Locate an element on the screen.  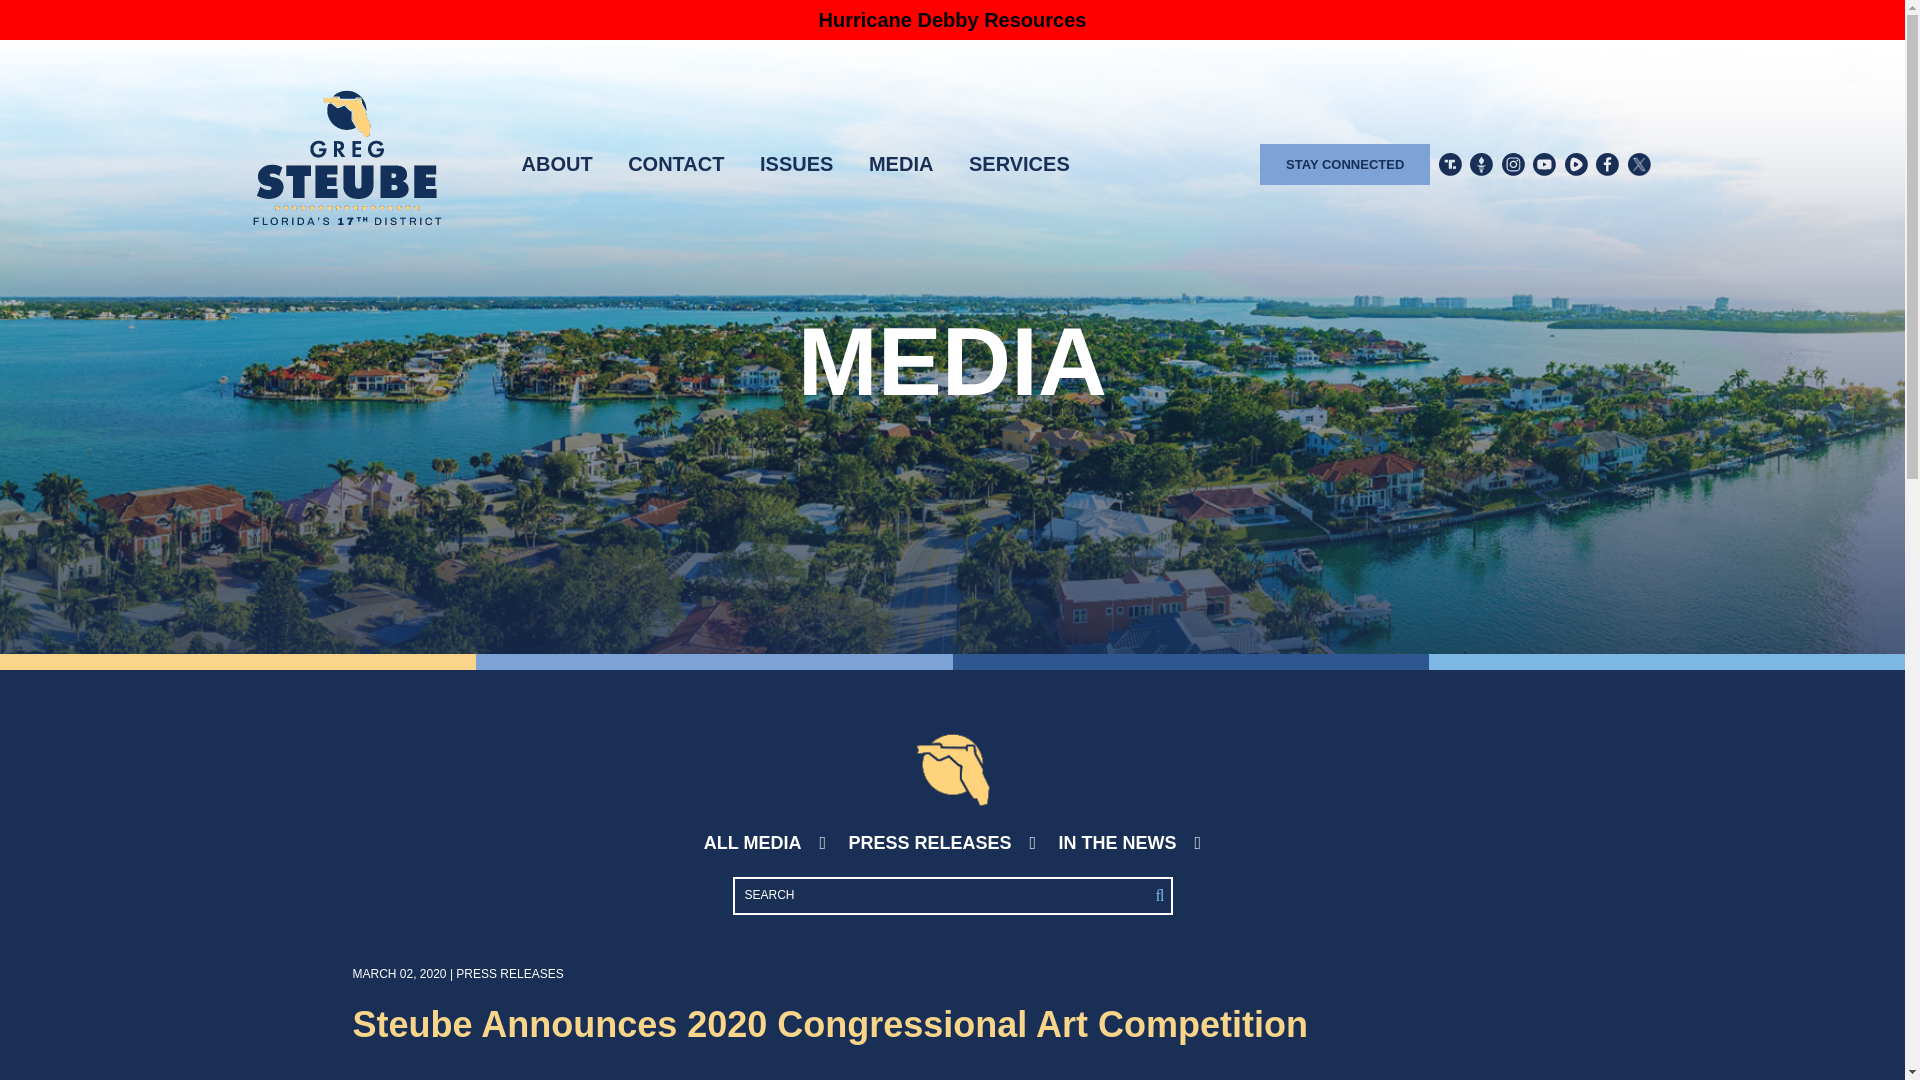
SERVICES is located at coordinates (1019, 164).